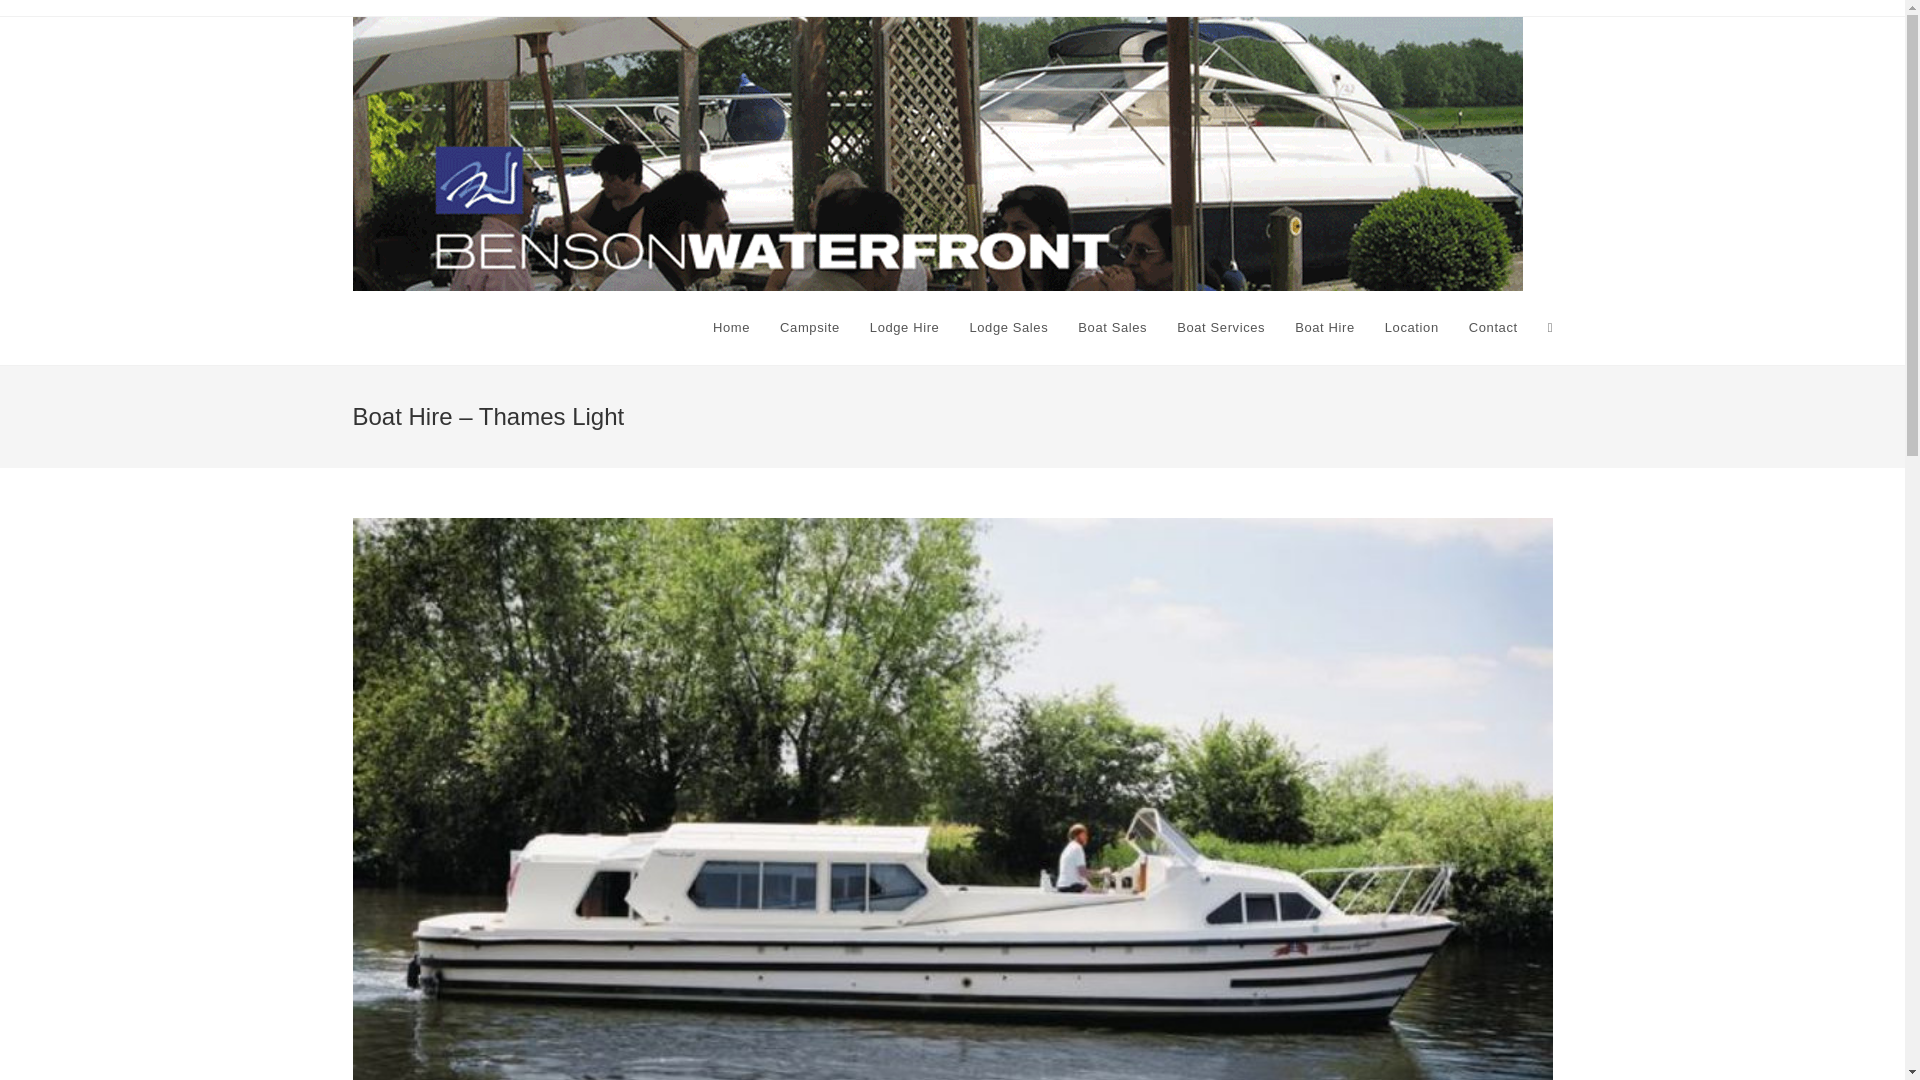  What do you see at coordinates (1220, 328) in the screenshot?
I see `Boat Services` at bounding box center [1220, 328].